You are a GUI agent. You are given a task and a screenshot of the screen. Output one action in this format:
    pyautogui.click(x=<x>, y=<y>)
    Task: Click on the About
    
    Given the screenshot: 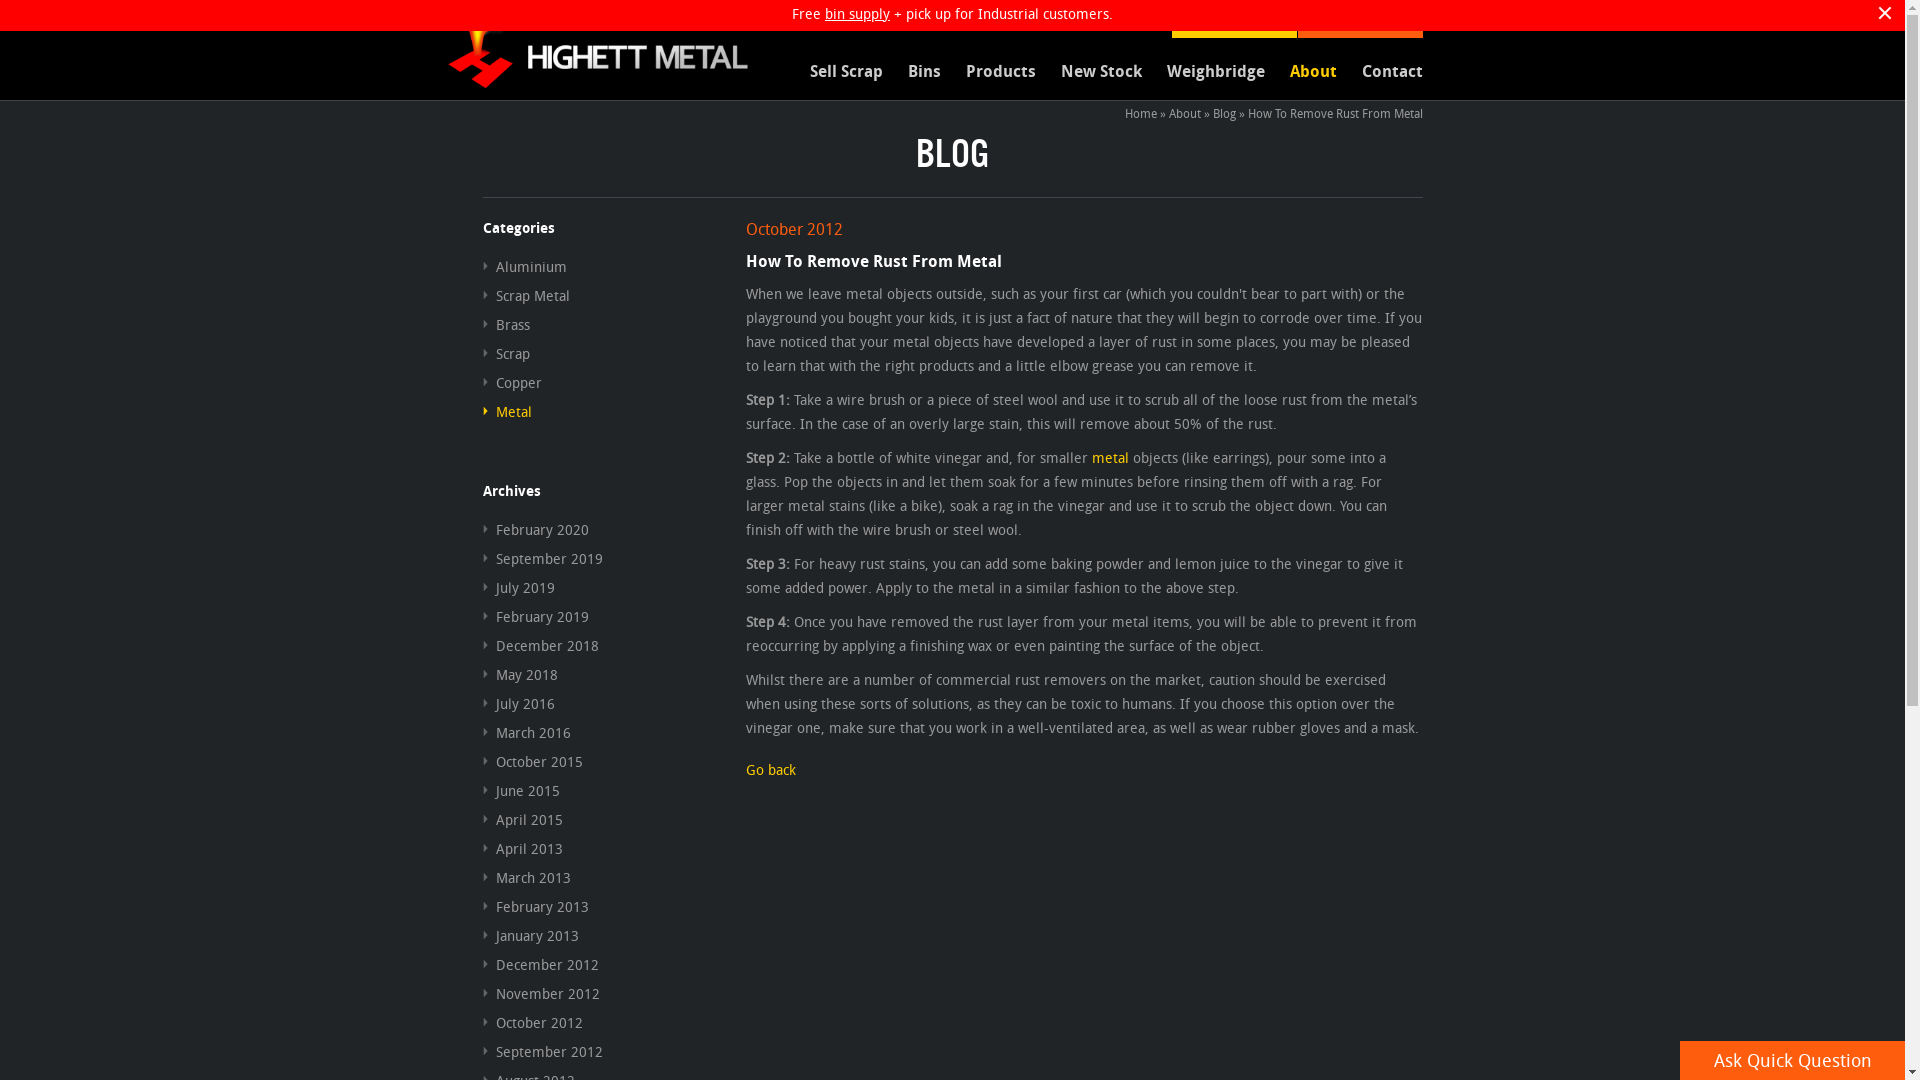 What is the action you would take?
    pyautogui.click(x=1184, y=113)
    